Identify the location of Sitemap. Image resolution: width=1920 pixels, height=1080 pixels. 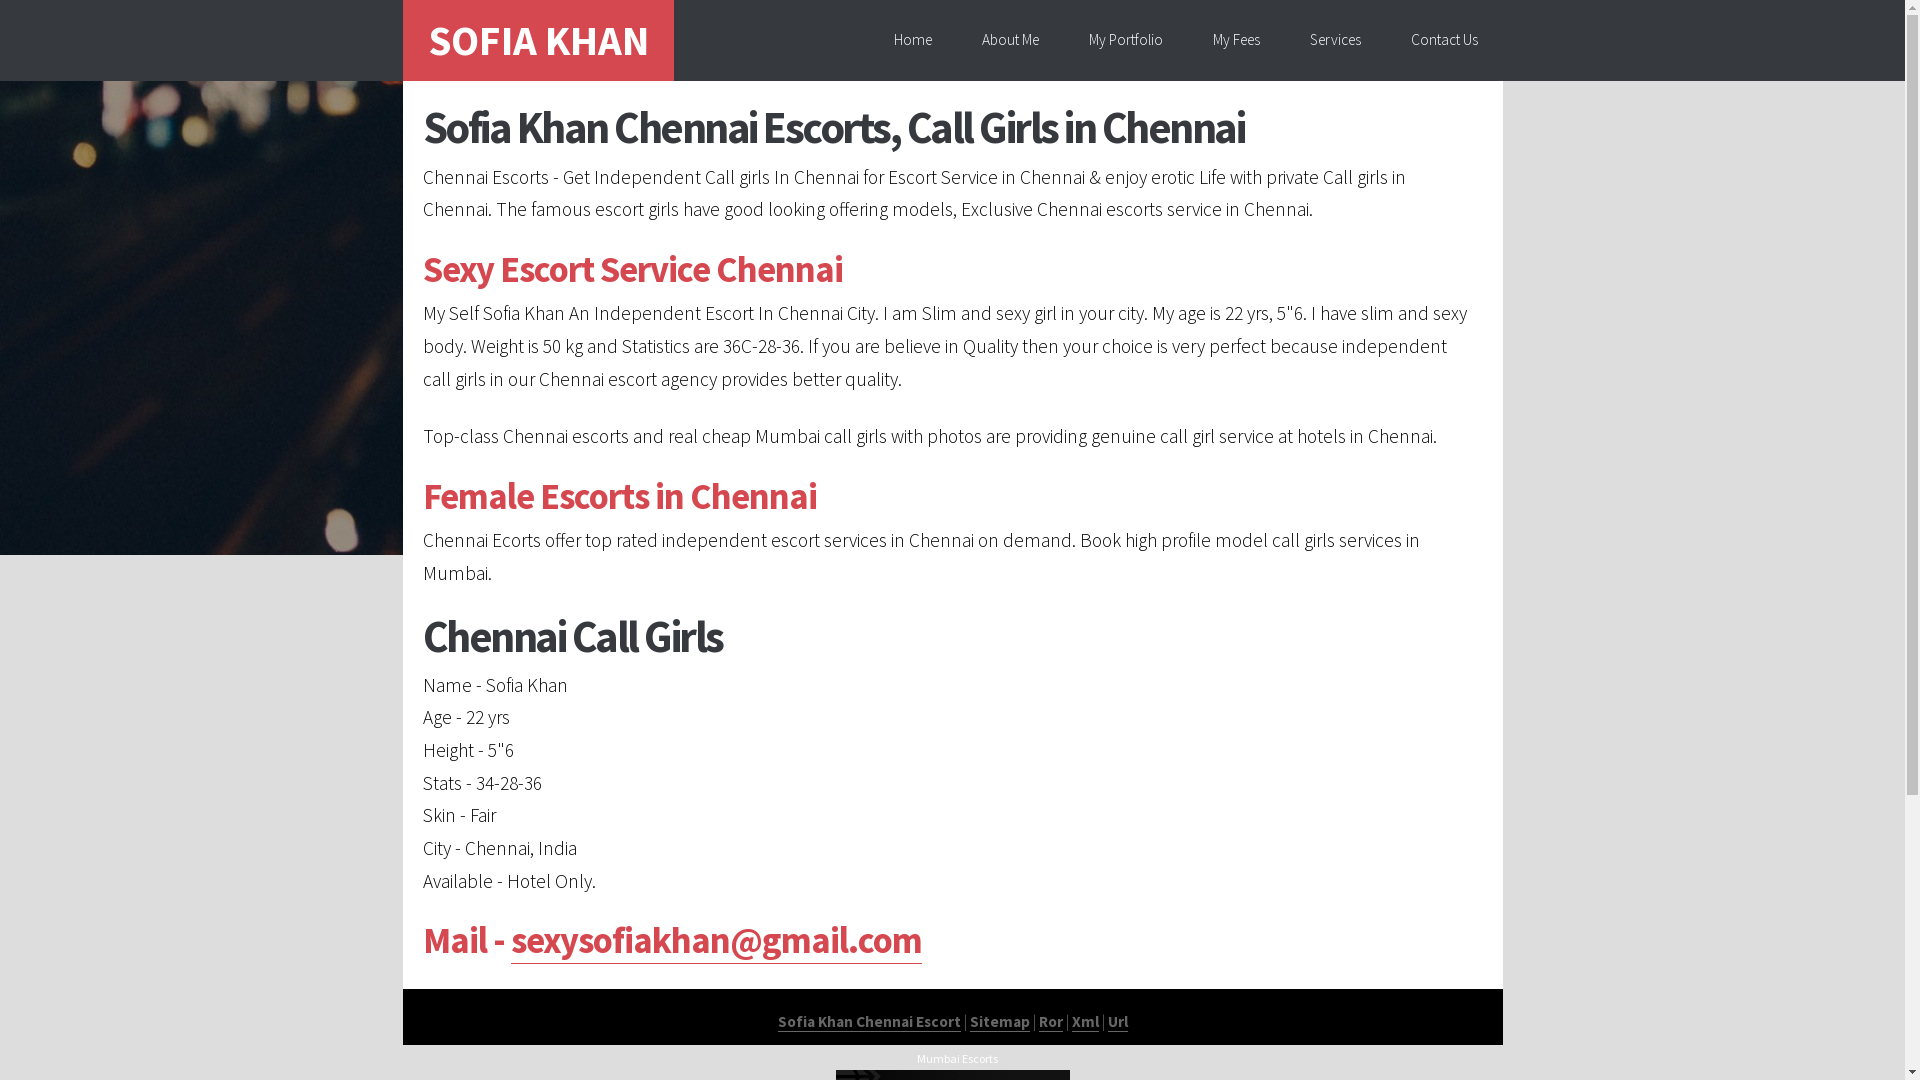
(1000, 1022).